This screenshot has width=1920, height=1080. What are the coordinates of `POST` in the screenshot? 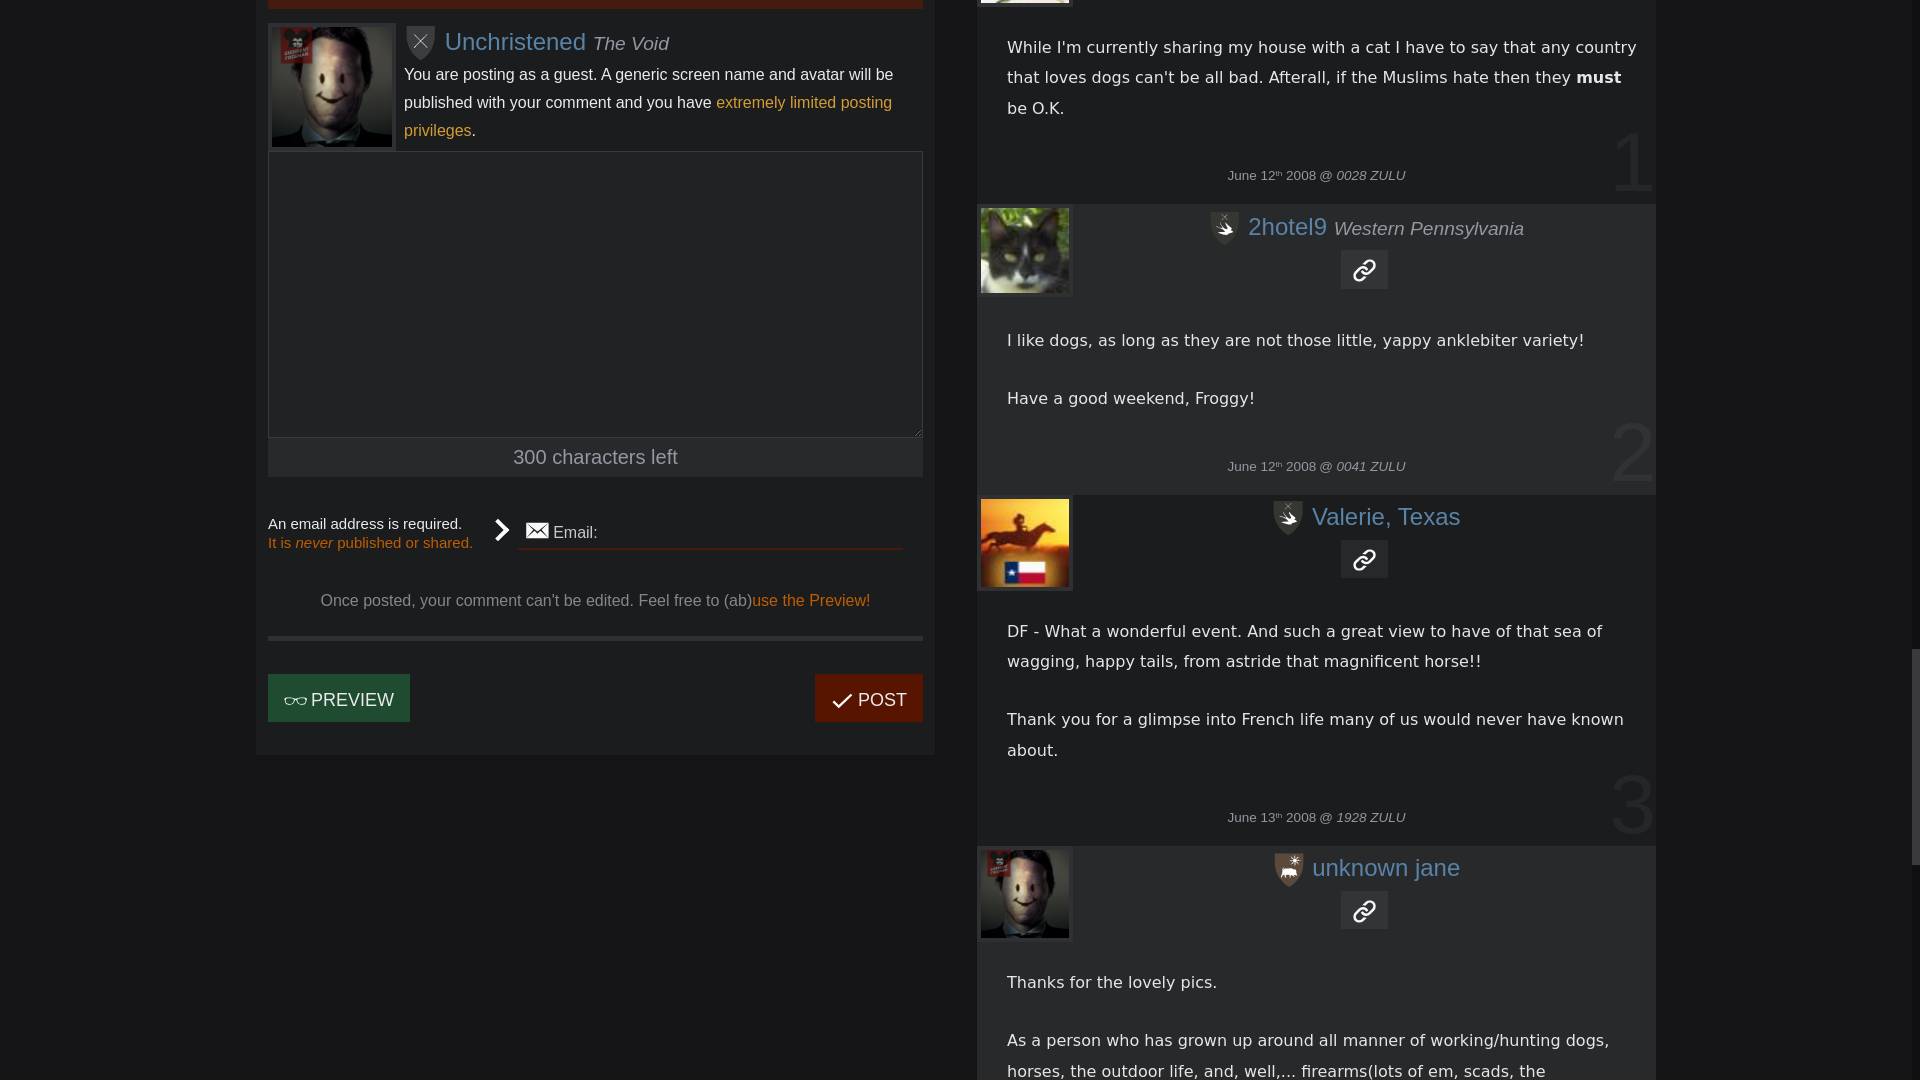 It's located at (868, 698).